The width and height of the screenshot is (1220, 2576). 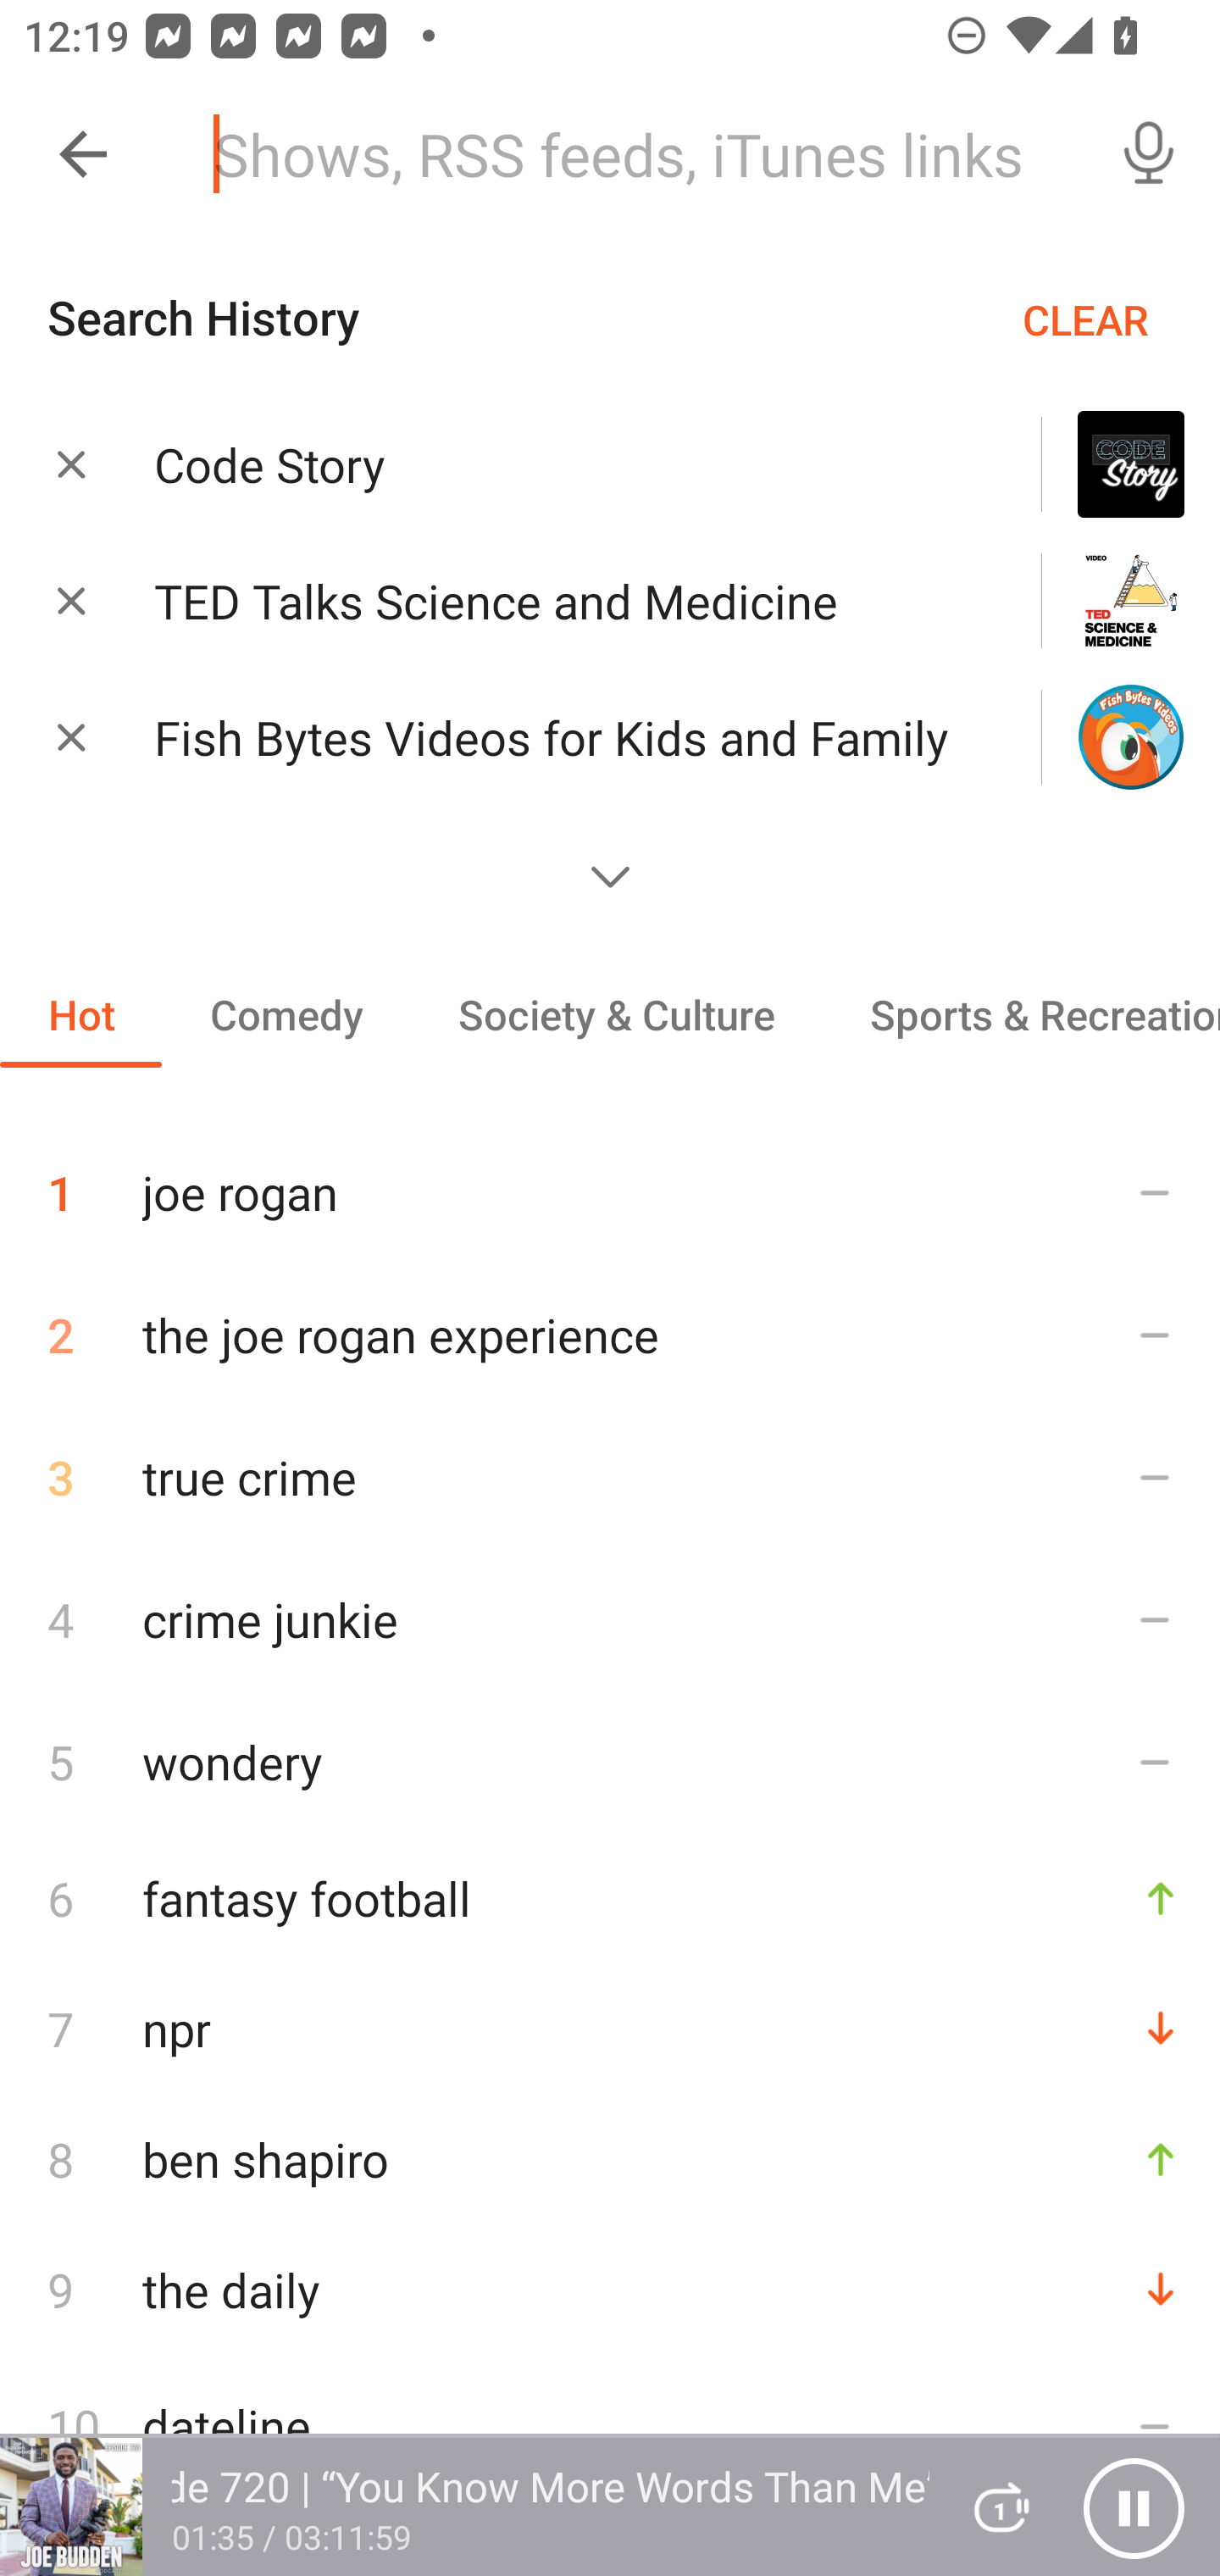 What do you see at coordinates (634, 154) in the screenshot?
I see `Shows, RSS feeds, iTunes links` at bounding box center [634, 154].